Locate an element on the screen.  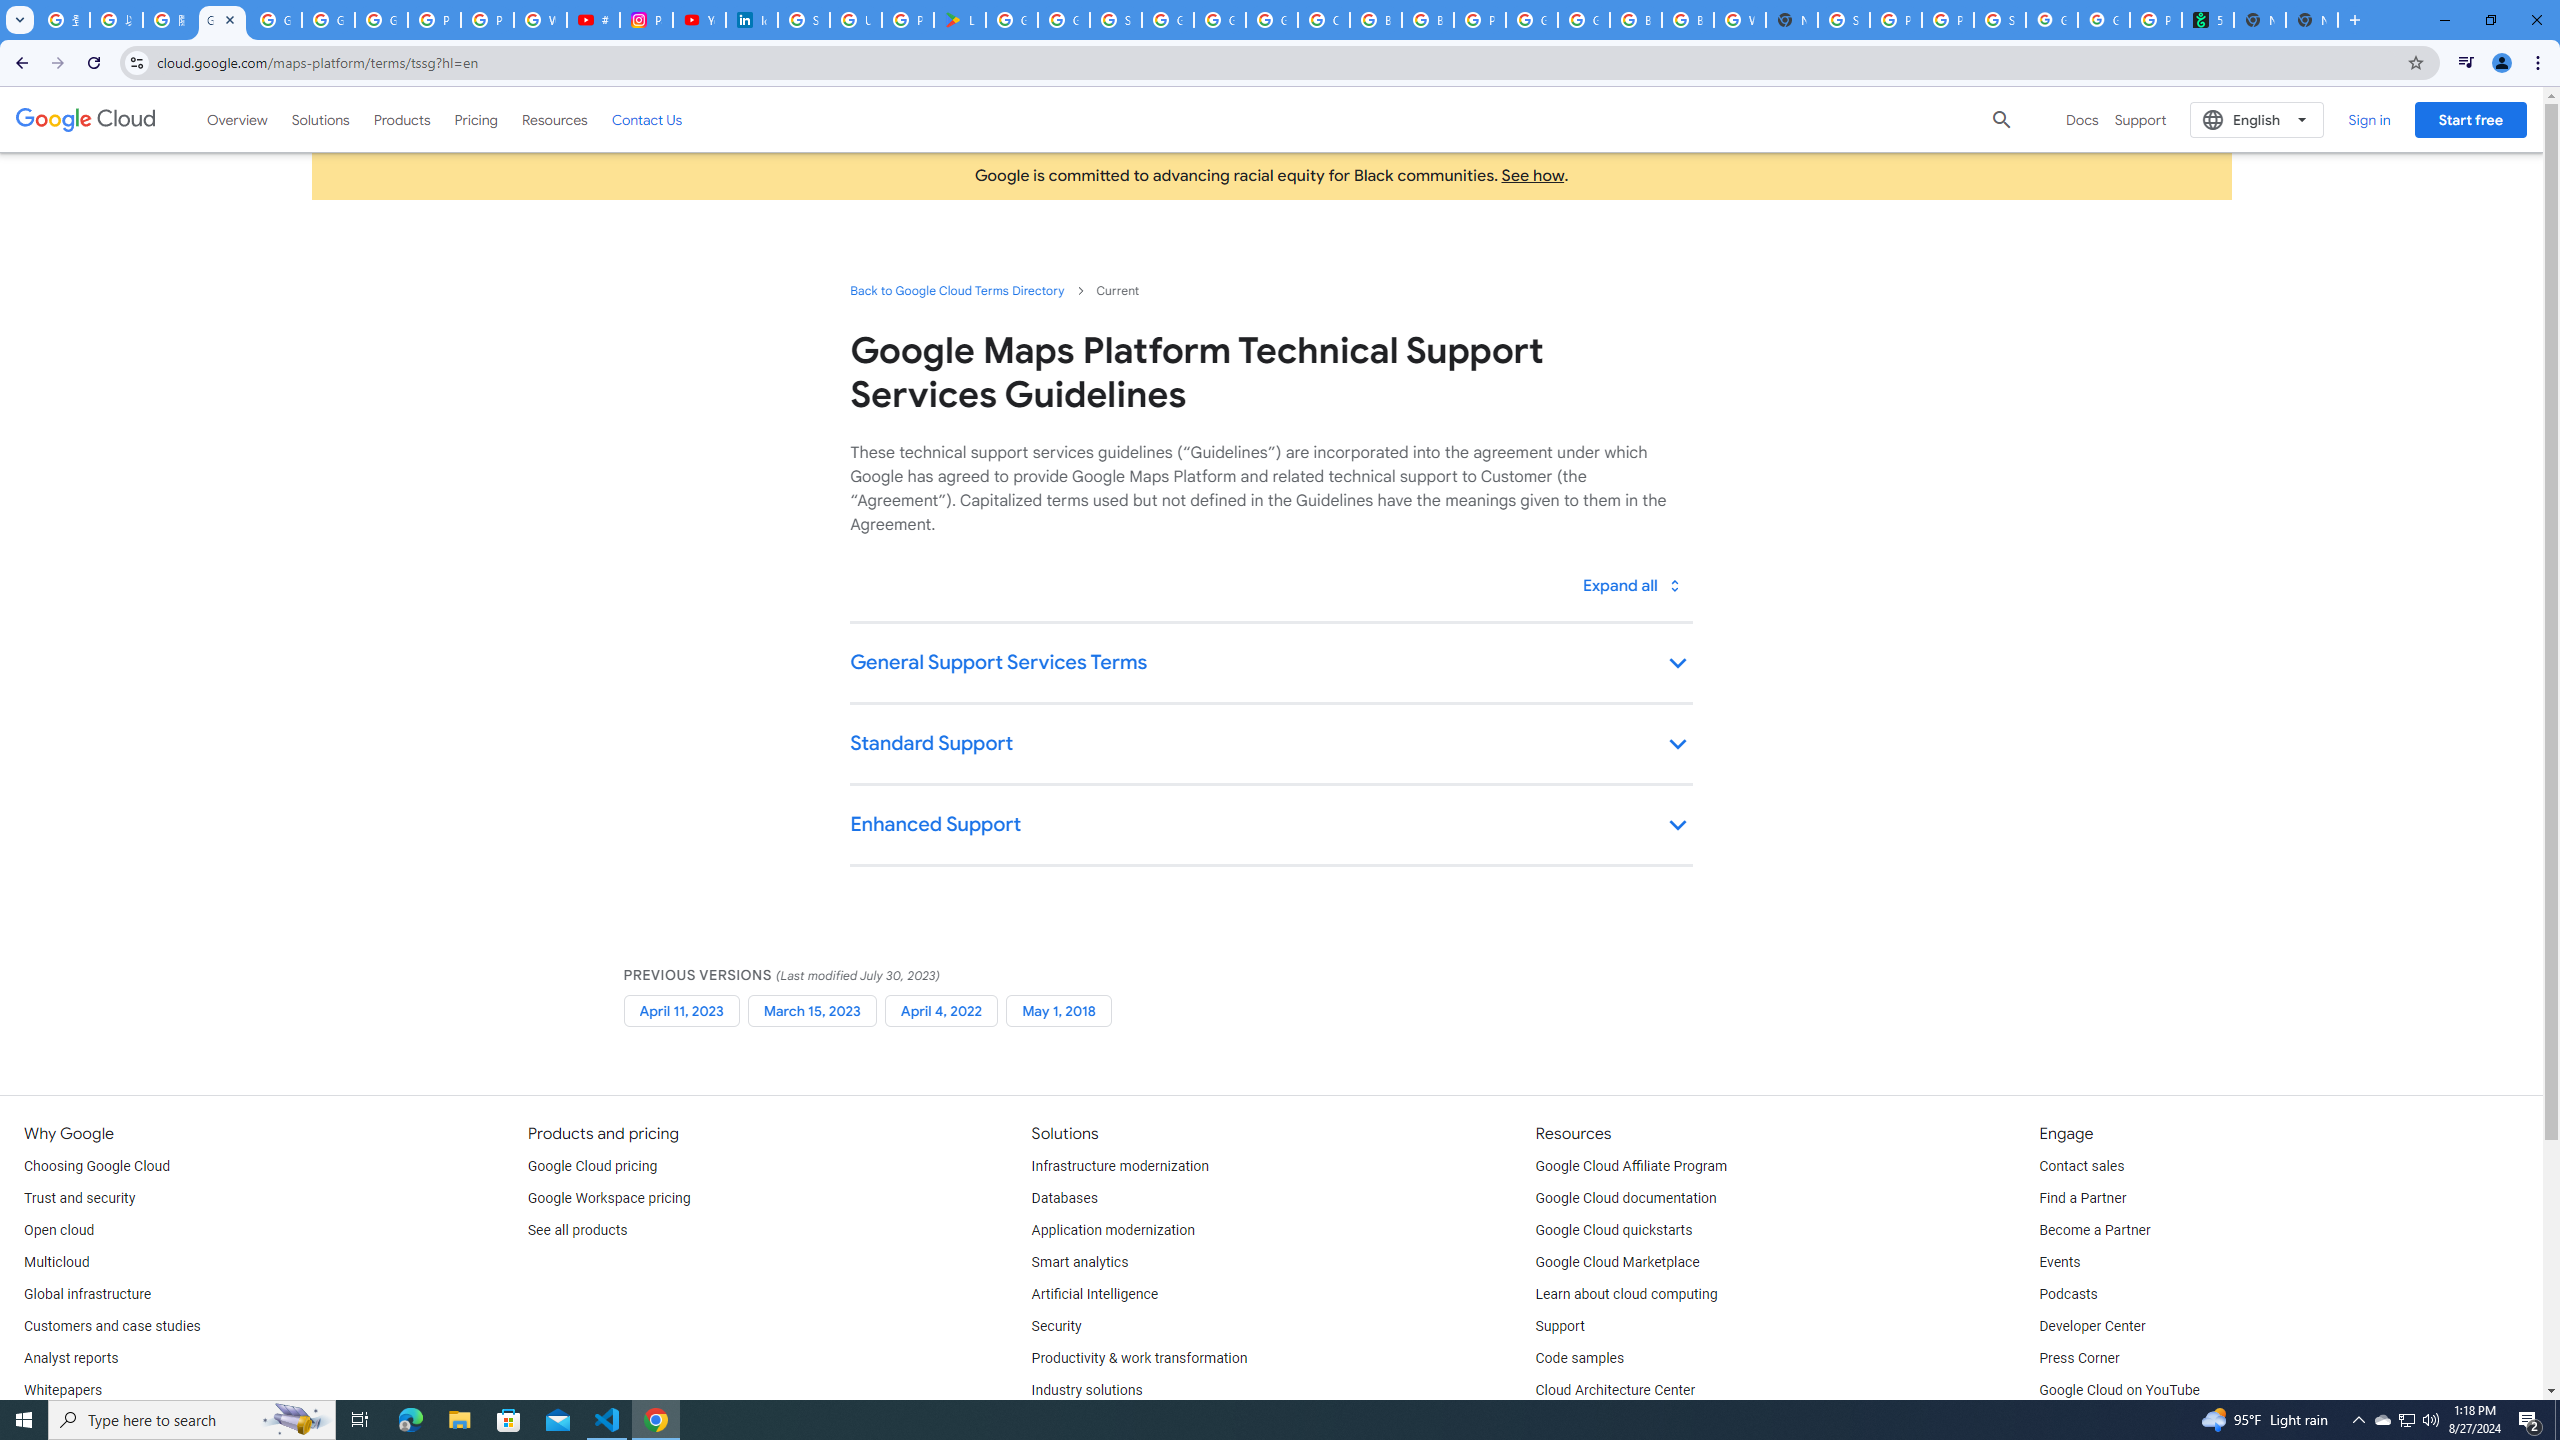
Contact Us is located at coordinates (647, 120).